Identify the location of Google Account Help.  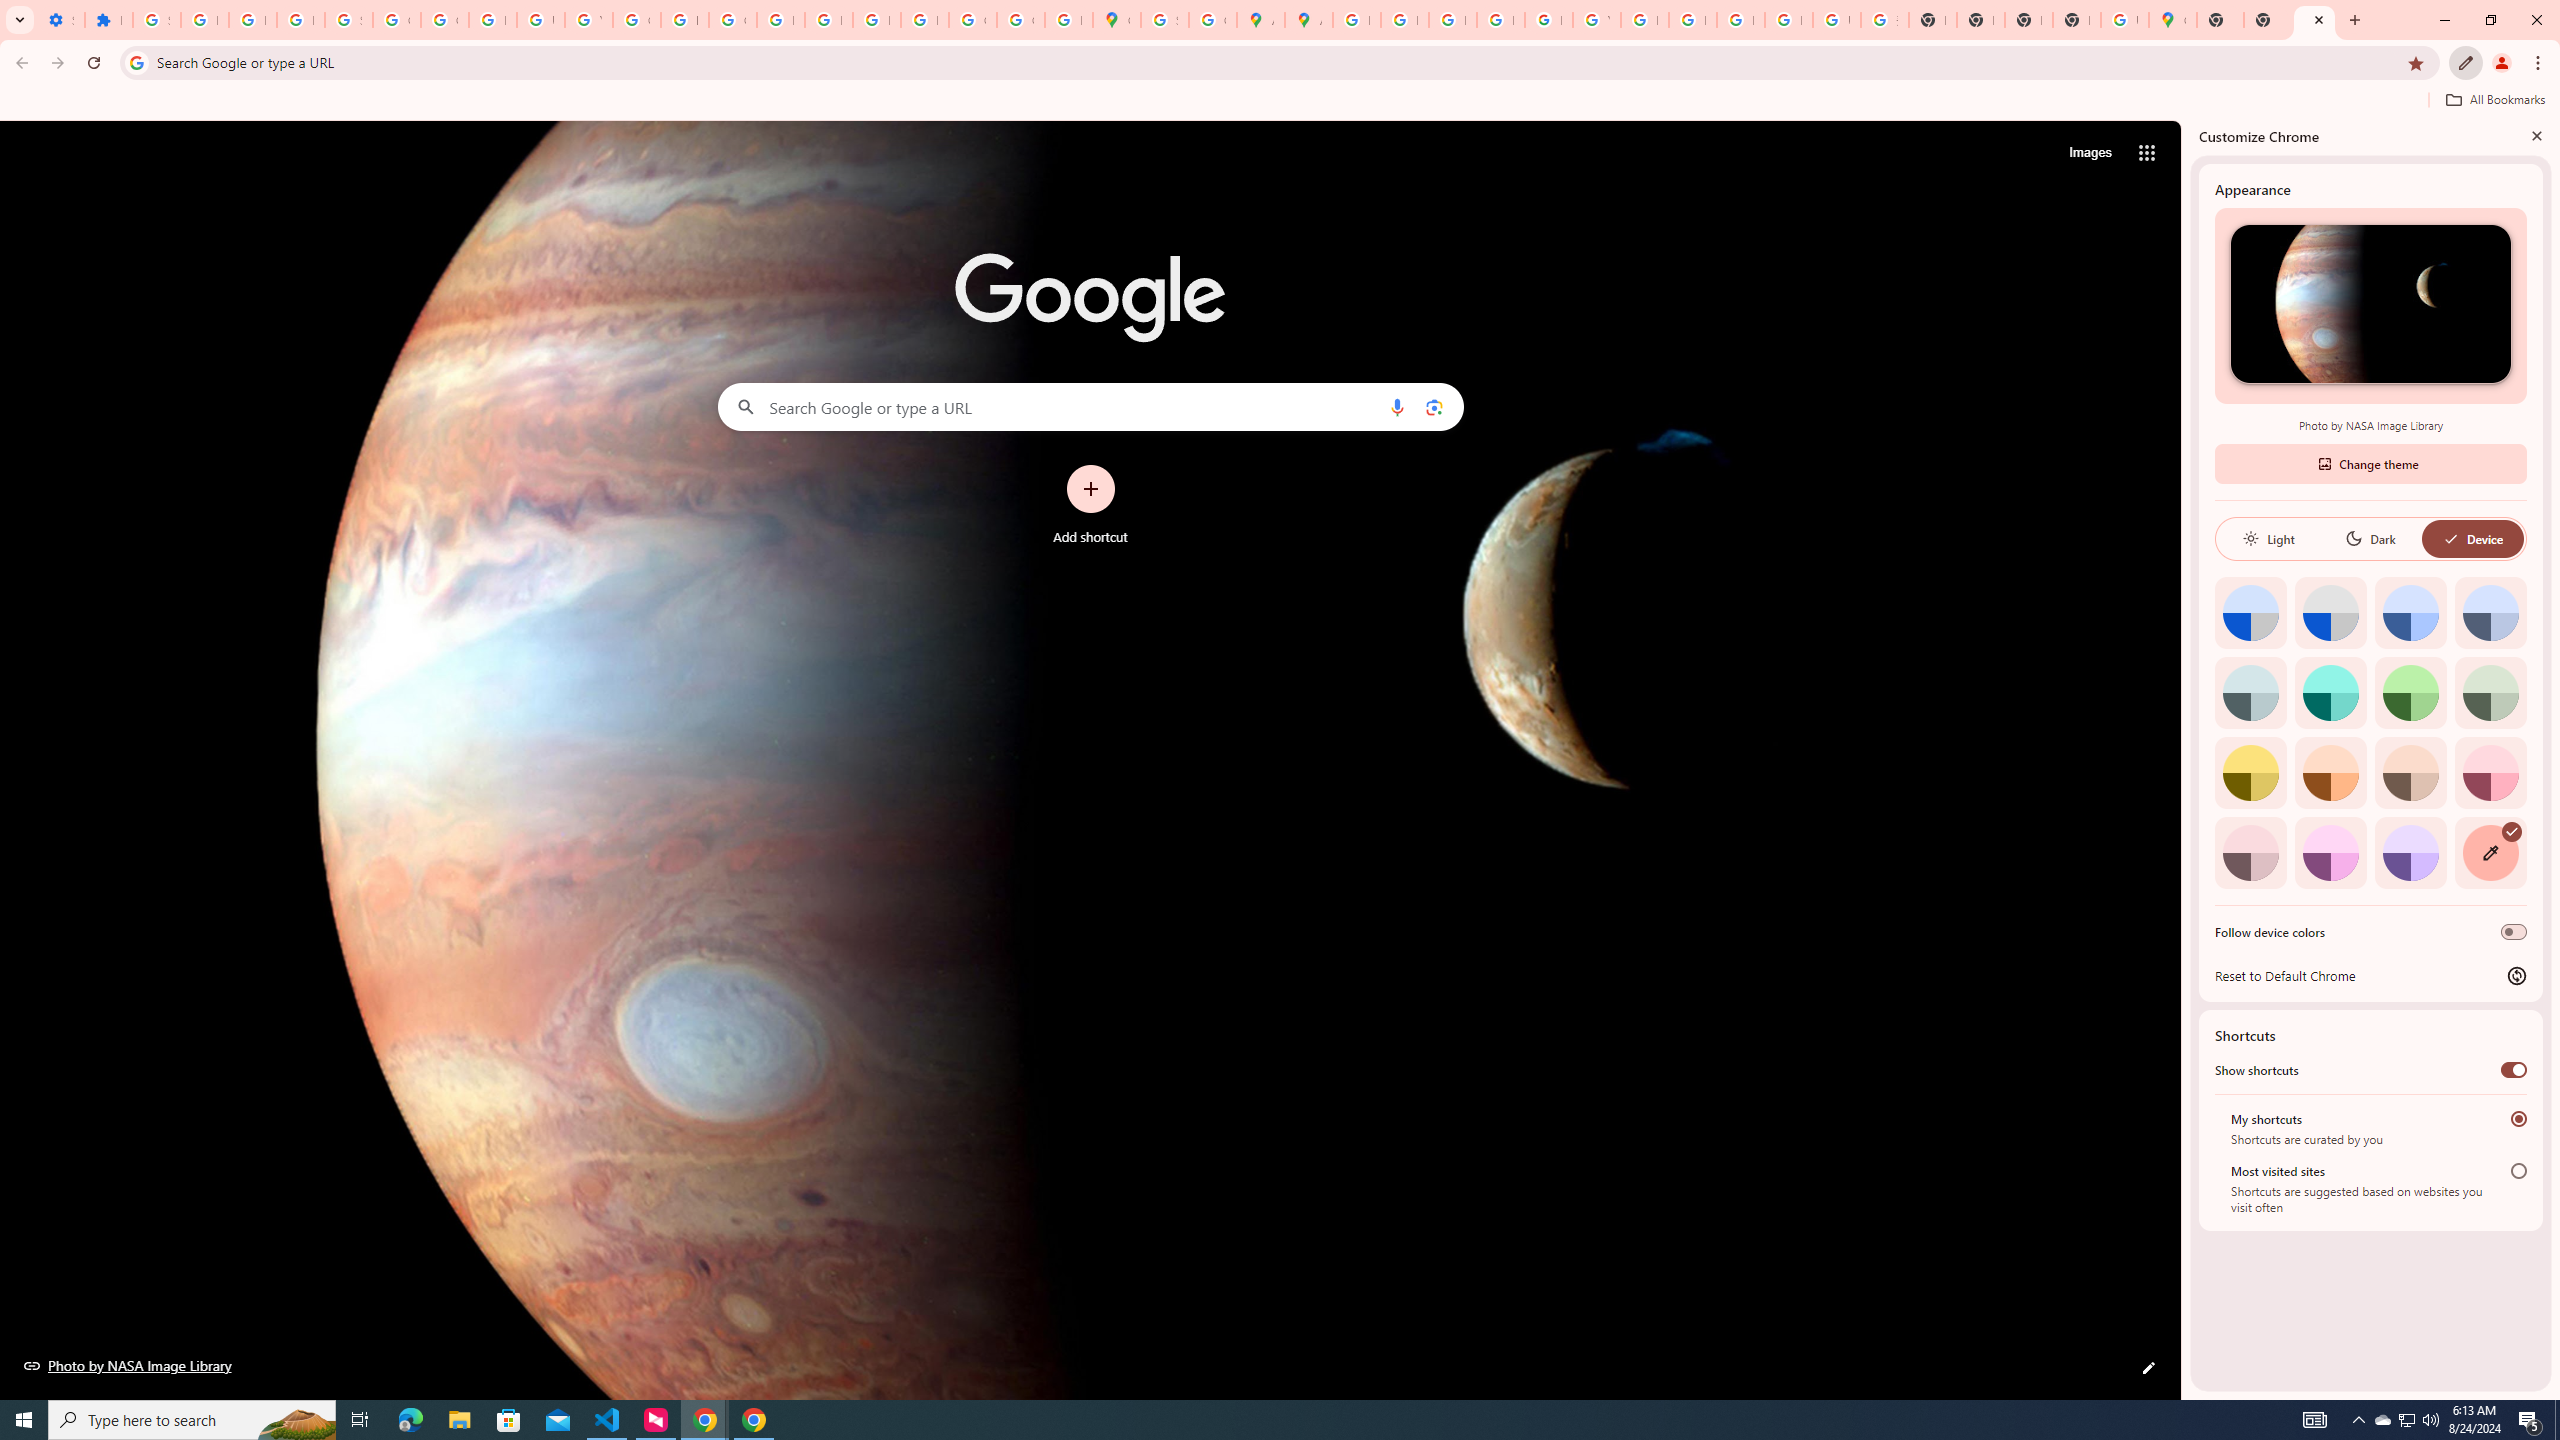
(396, 20).